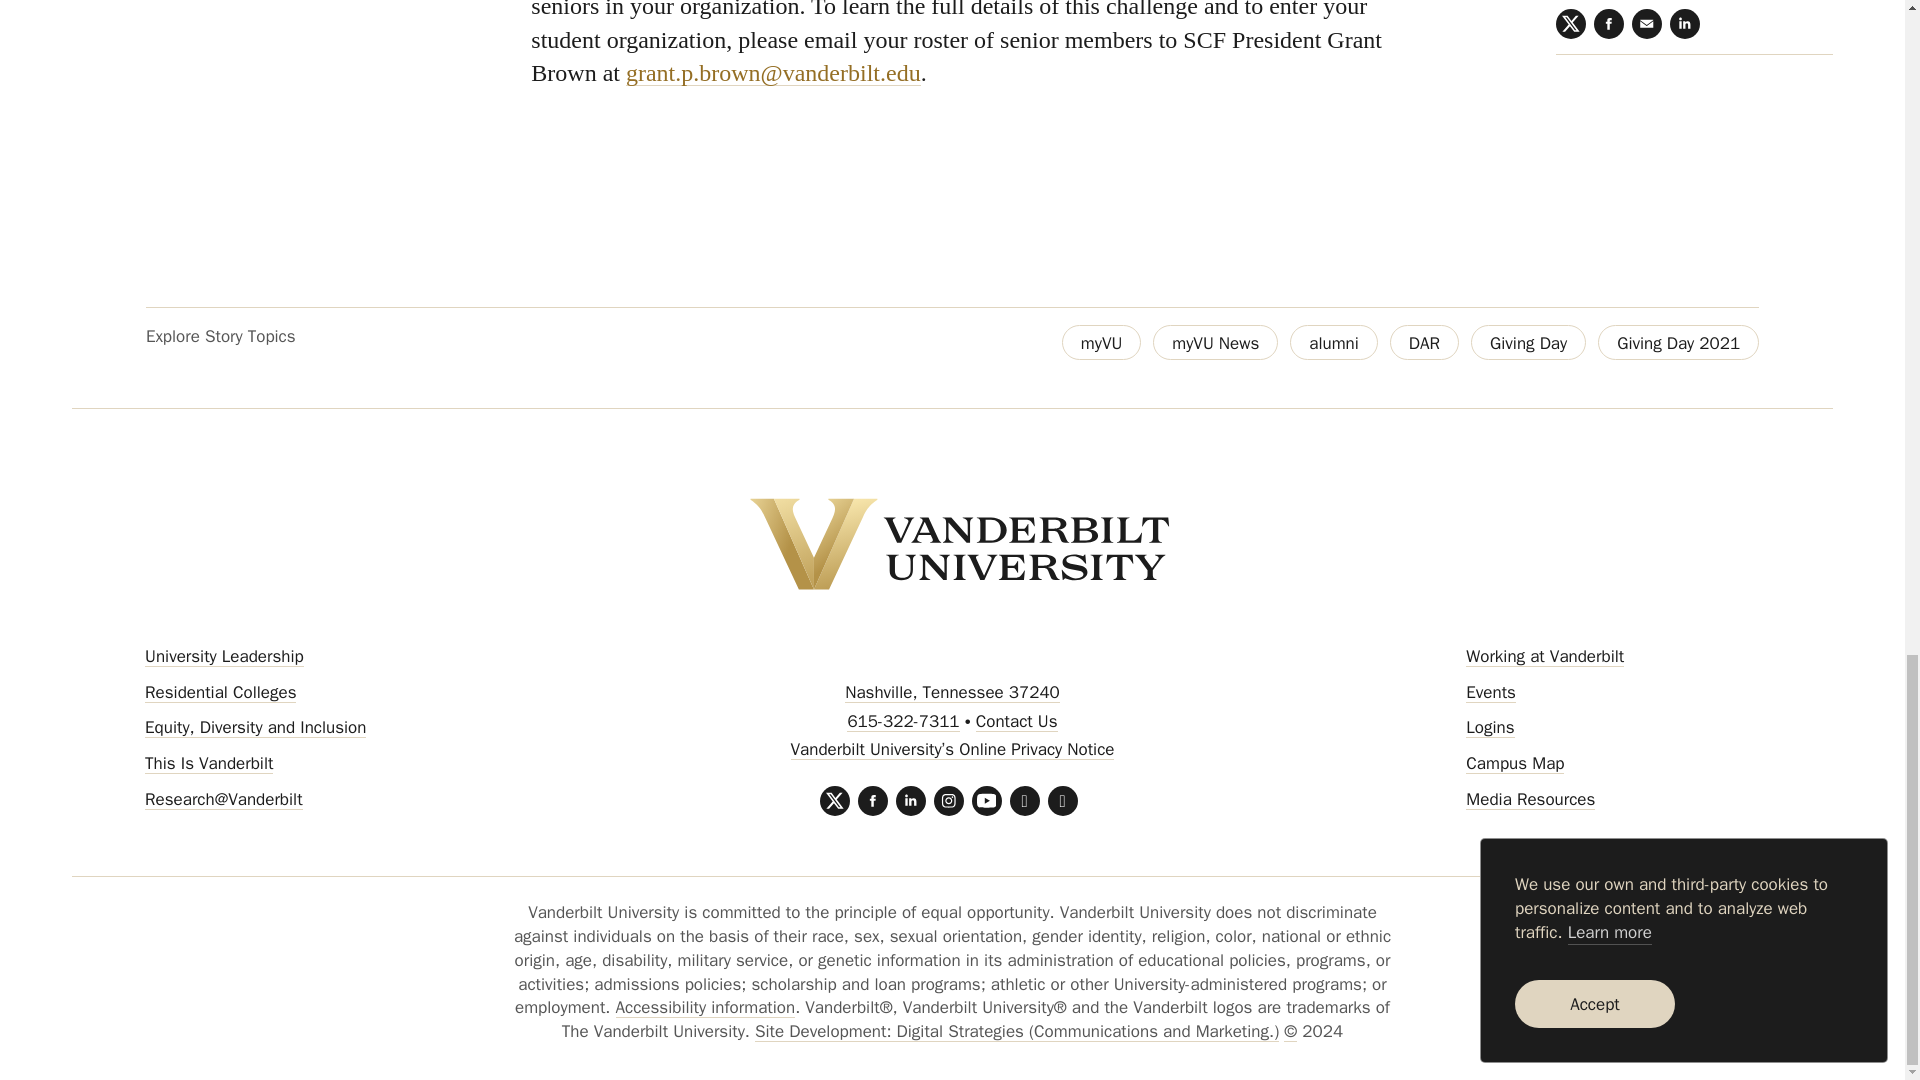 The image size is (1920, 1080). Describe the element at coordinates (1528, 342) in the screenshot. I see `Giving Day` at that location.